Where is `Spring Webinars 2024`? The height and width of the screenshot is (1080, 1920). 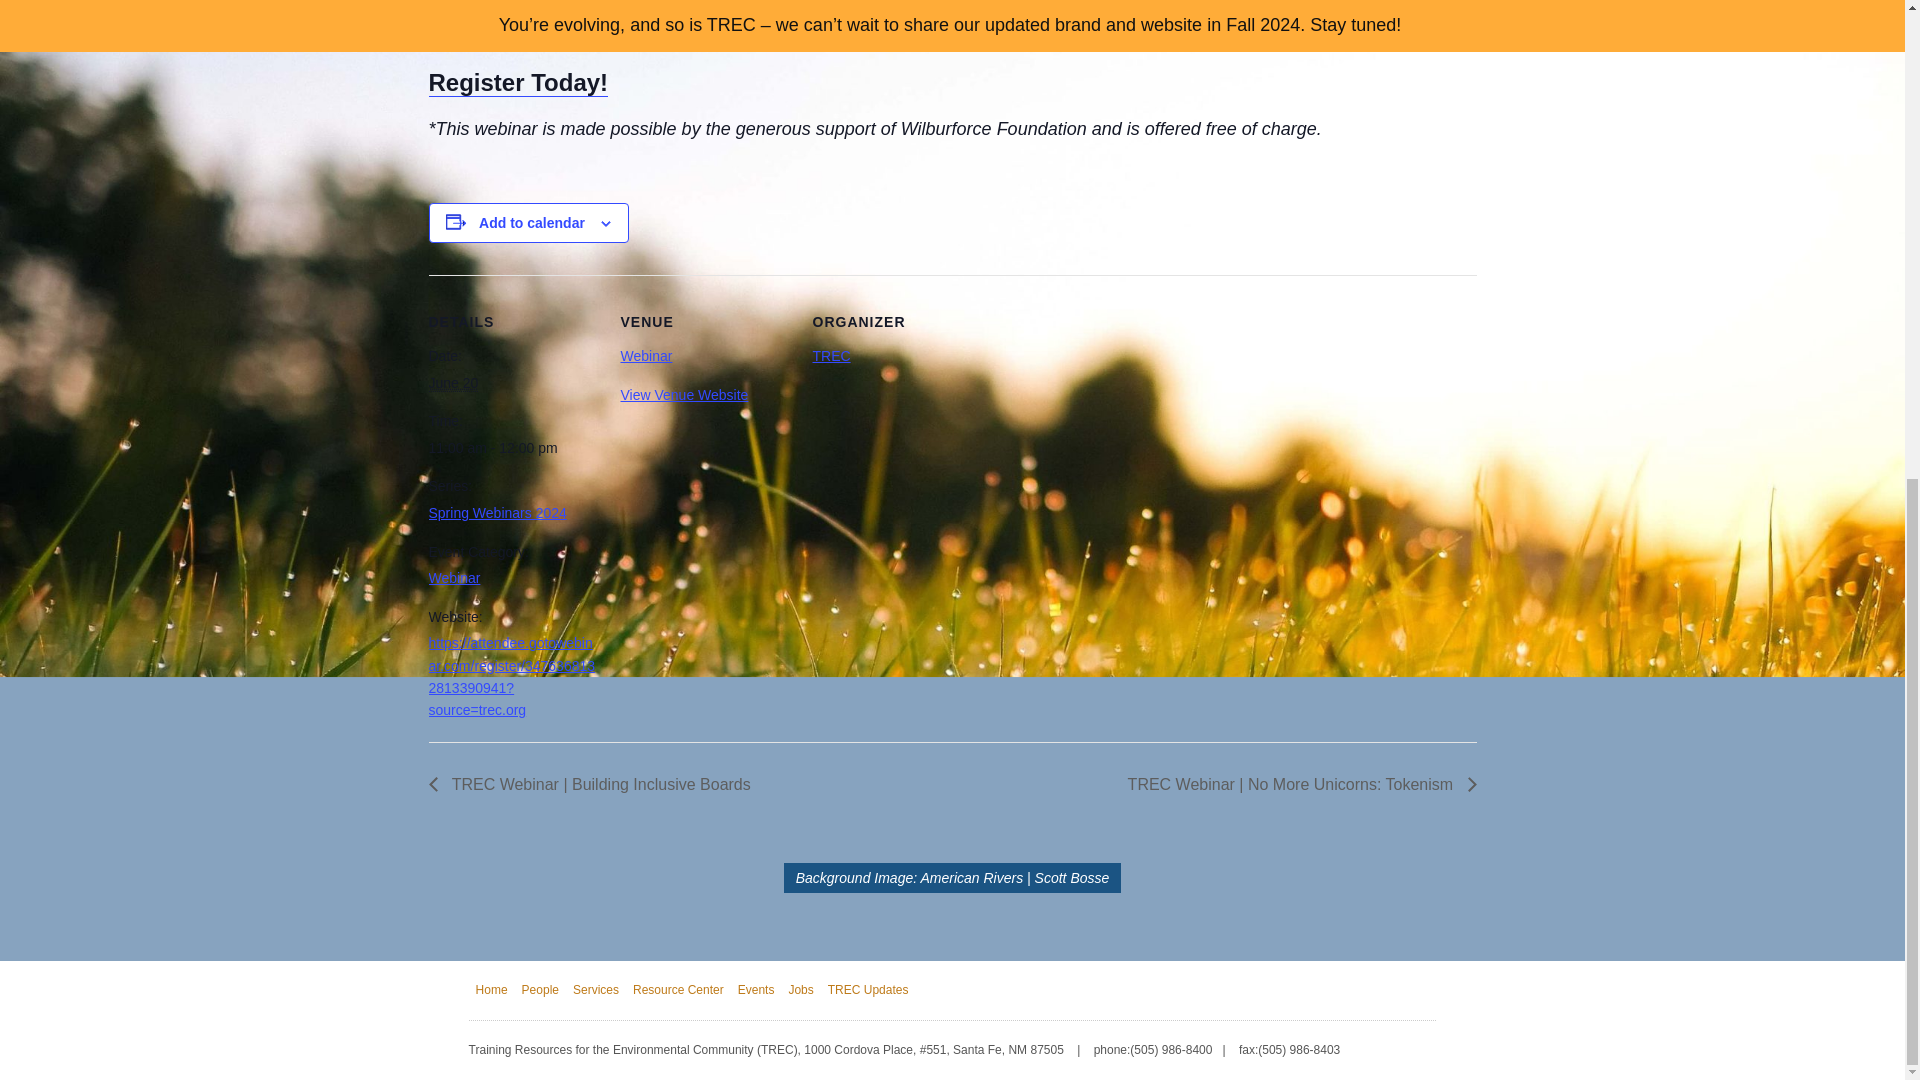
Spring Webinars 2024 is located at coordinates (497, 512).